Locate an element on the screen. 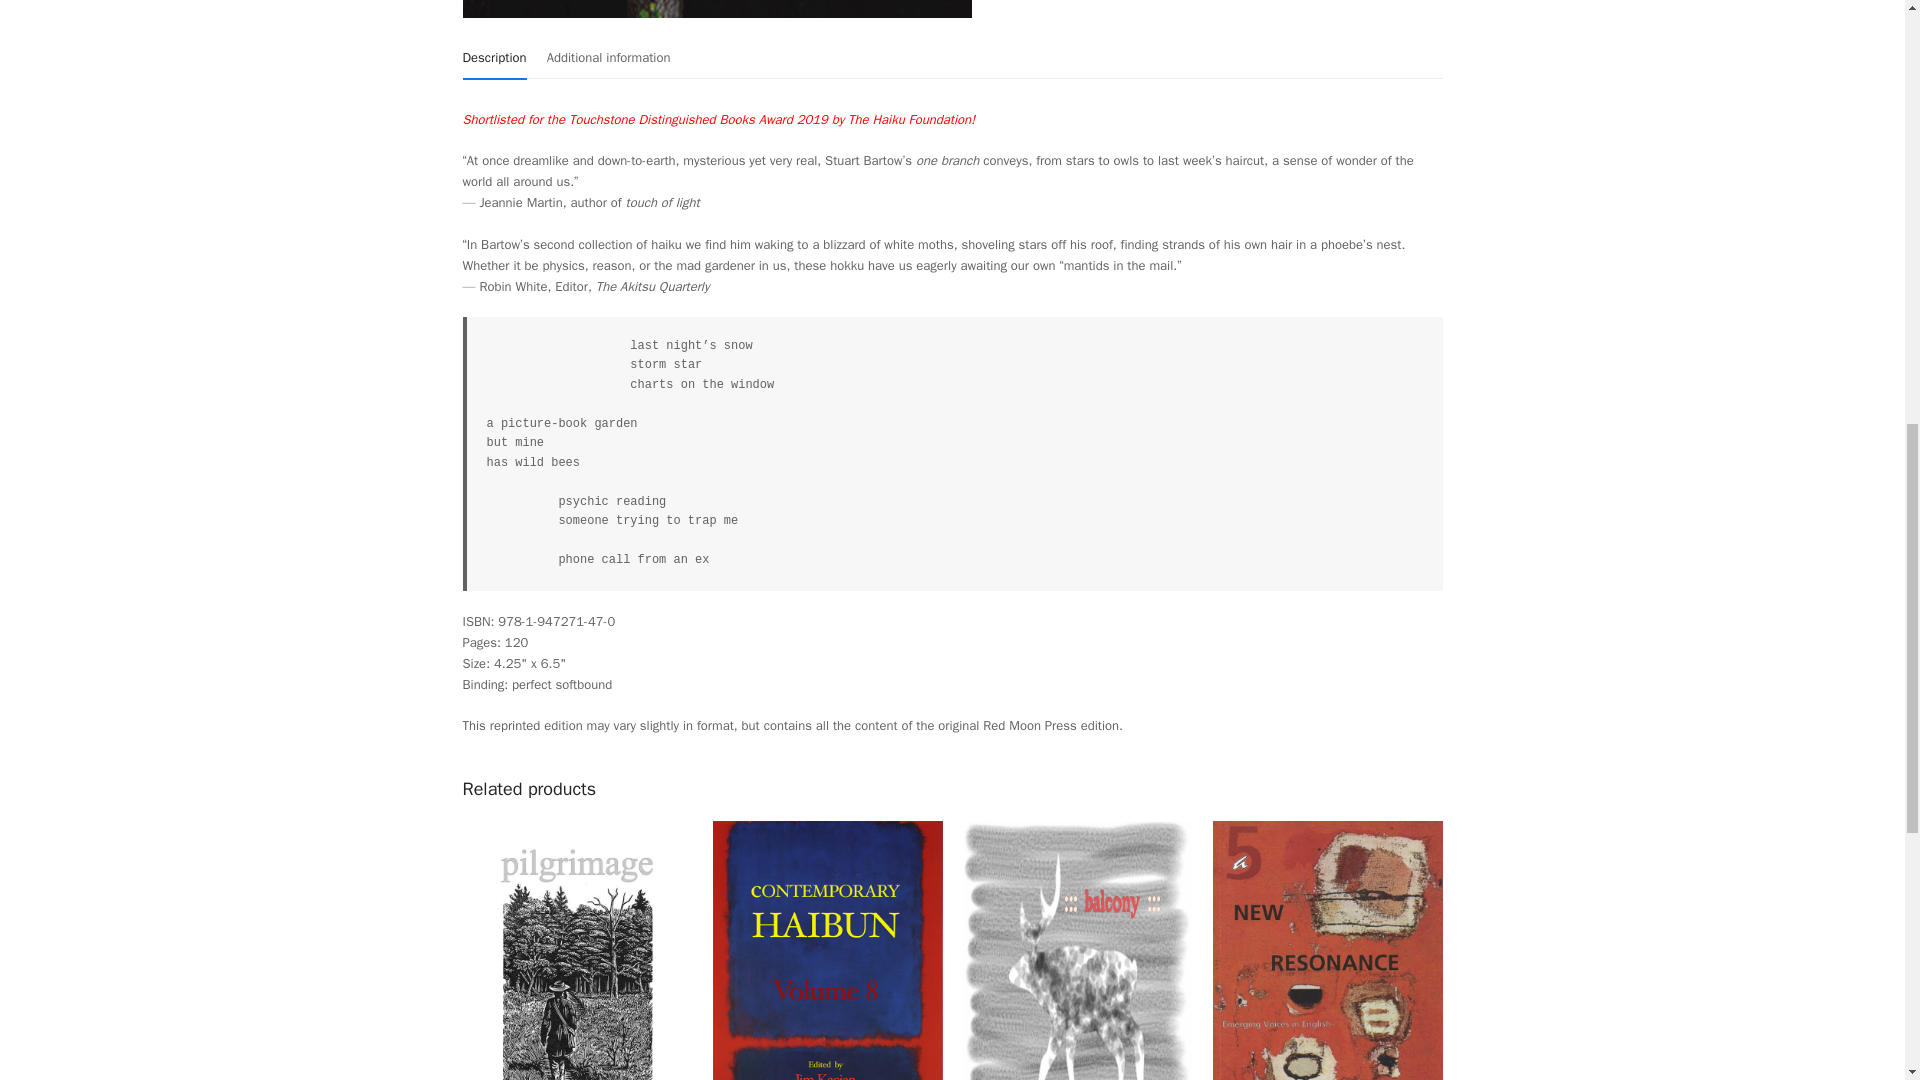  Description is located at coordinates (494, 58).